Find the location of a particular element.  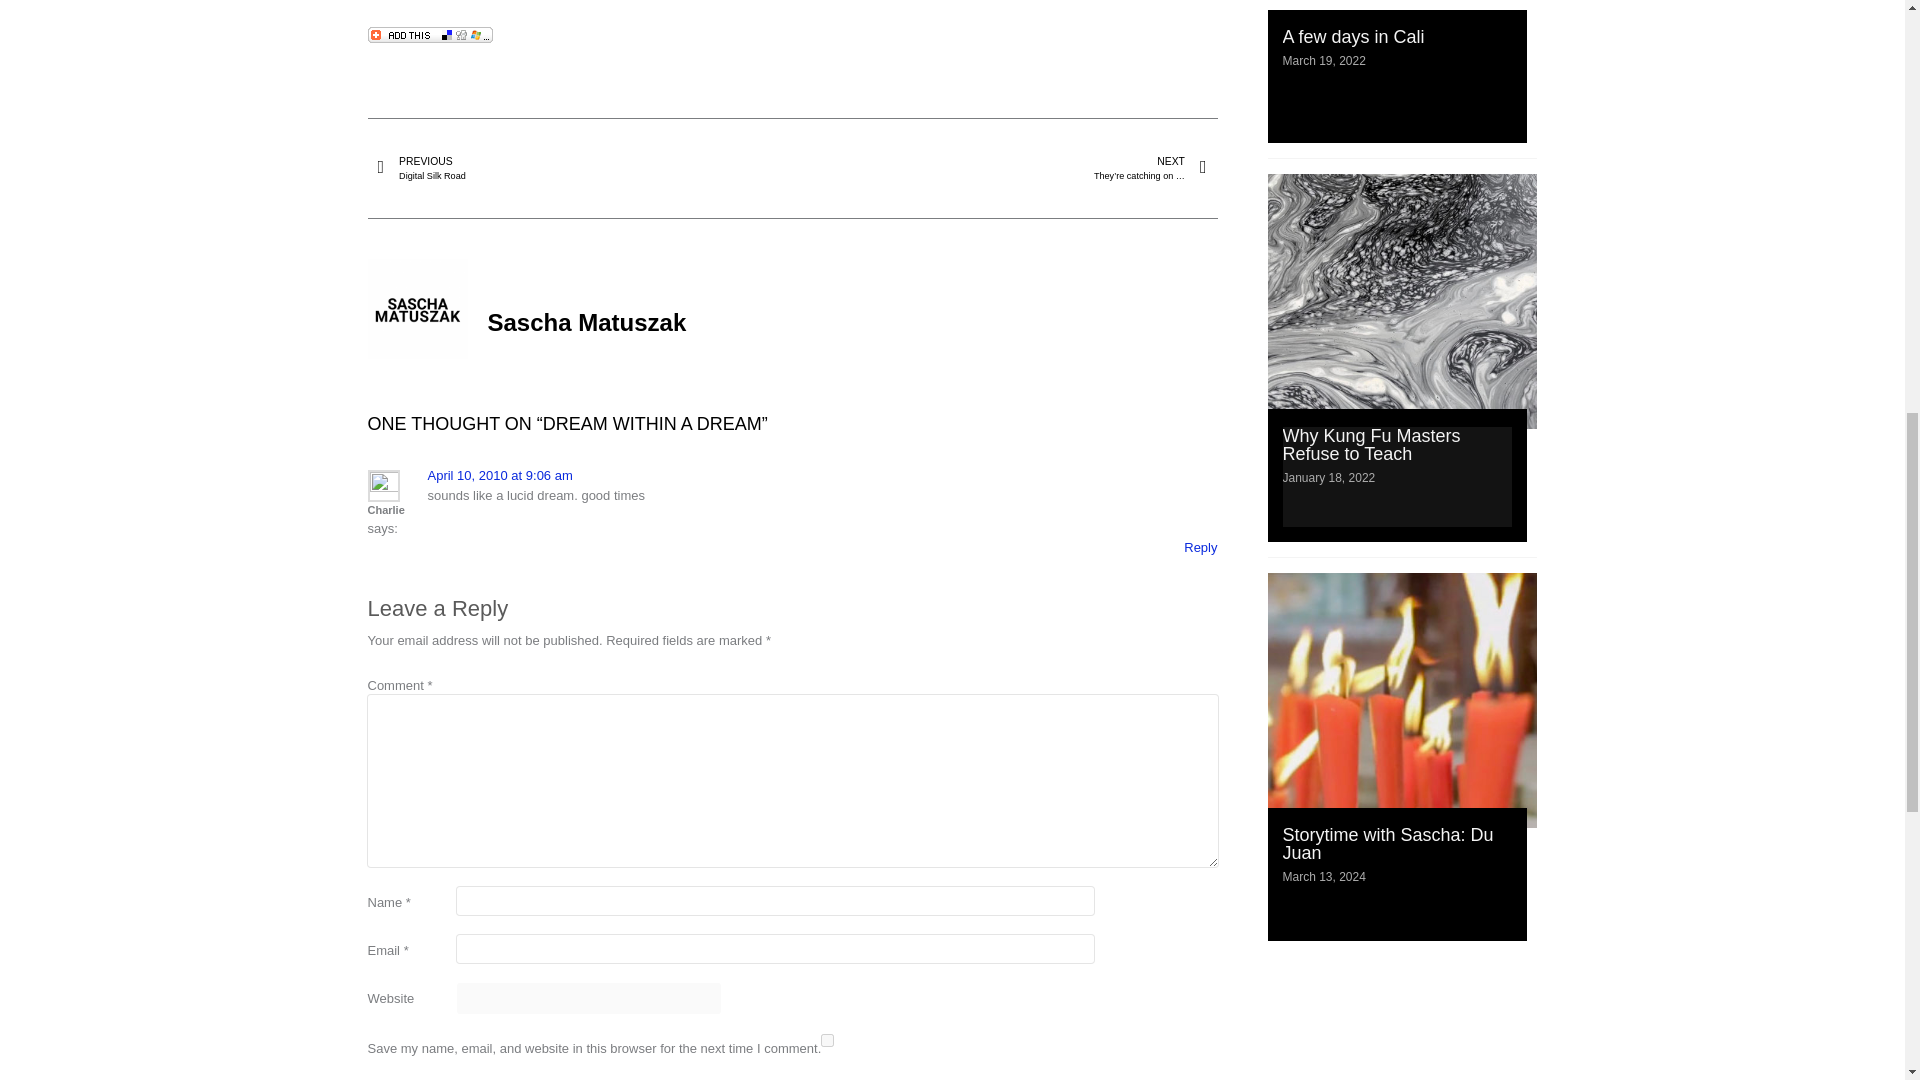

A few days in Cali is located at coordinates (500, 474).